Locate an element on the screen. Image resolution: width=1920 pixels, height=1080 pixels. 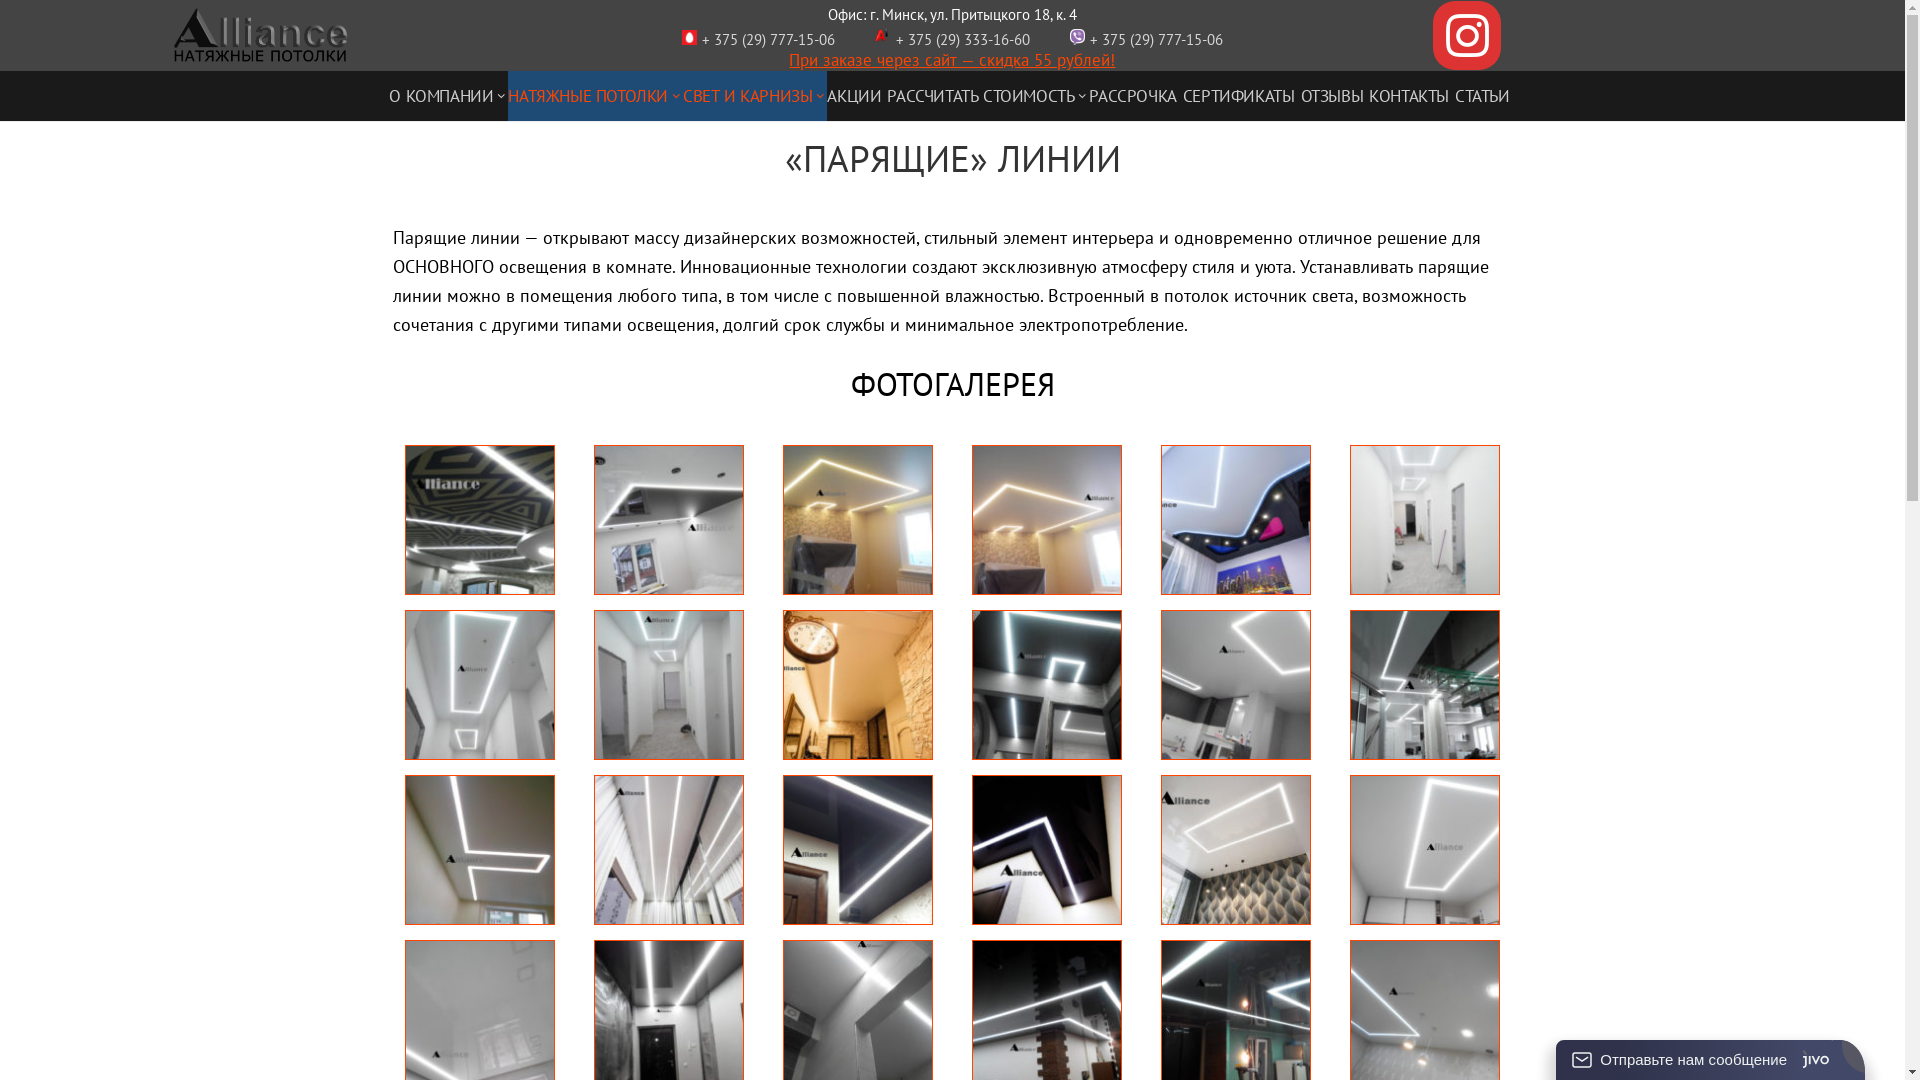
+ 375 (29) 777-15-06 is located at coordinates (1156, 40).